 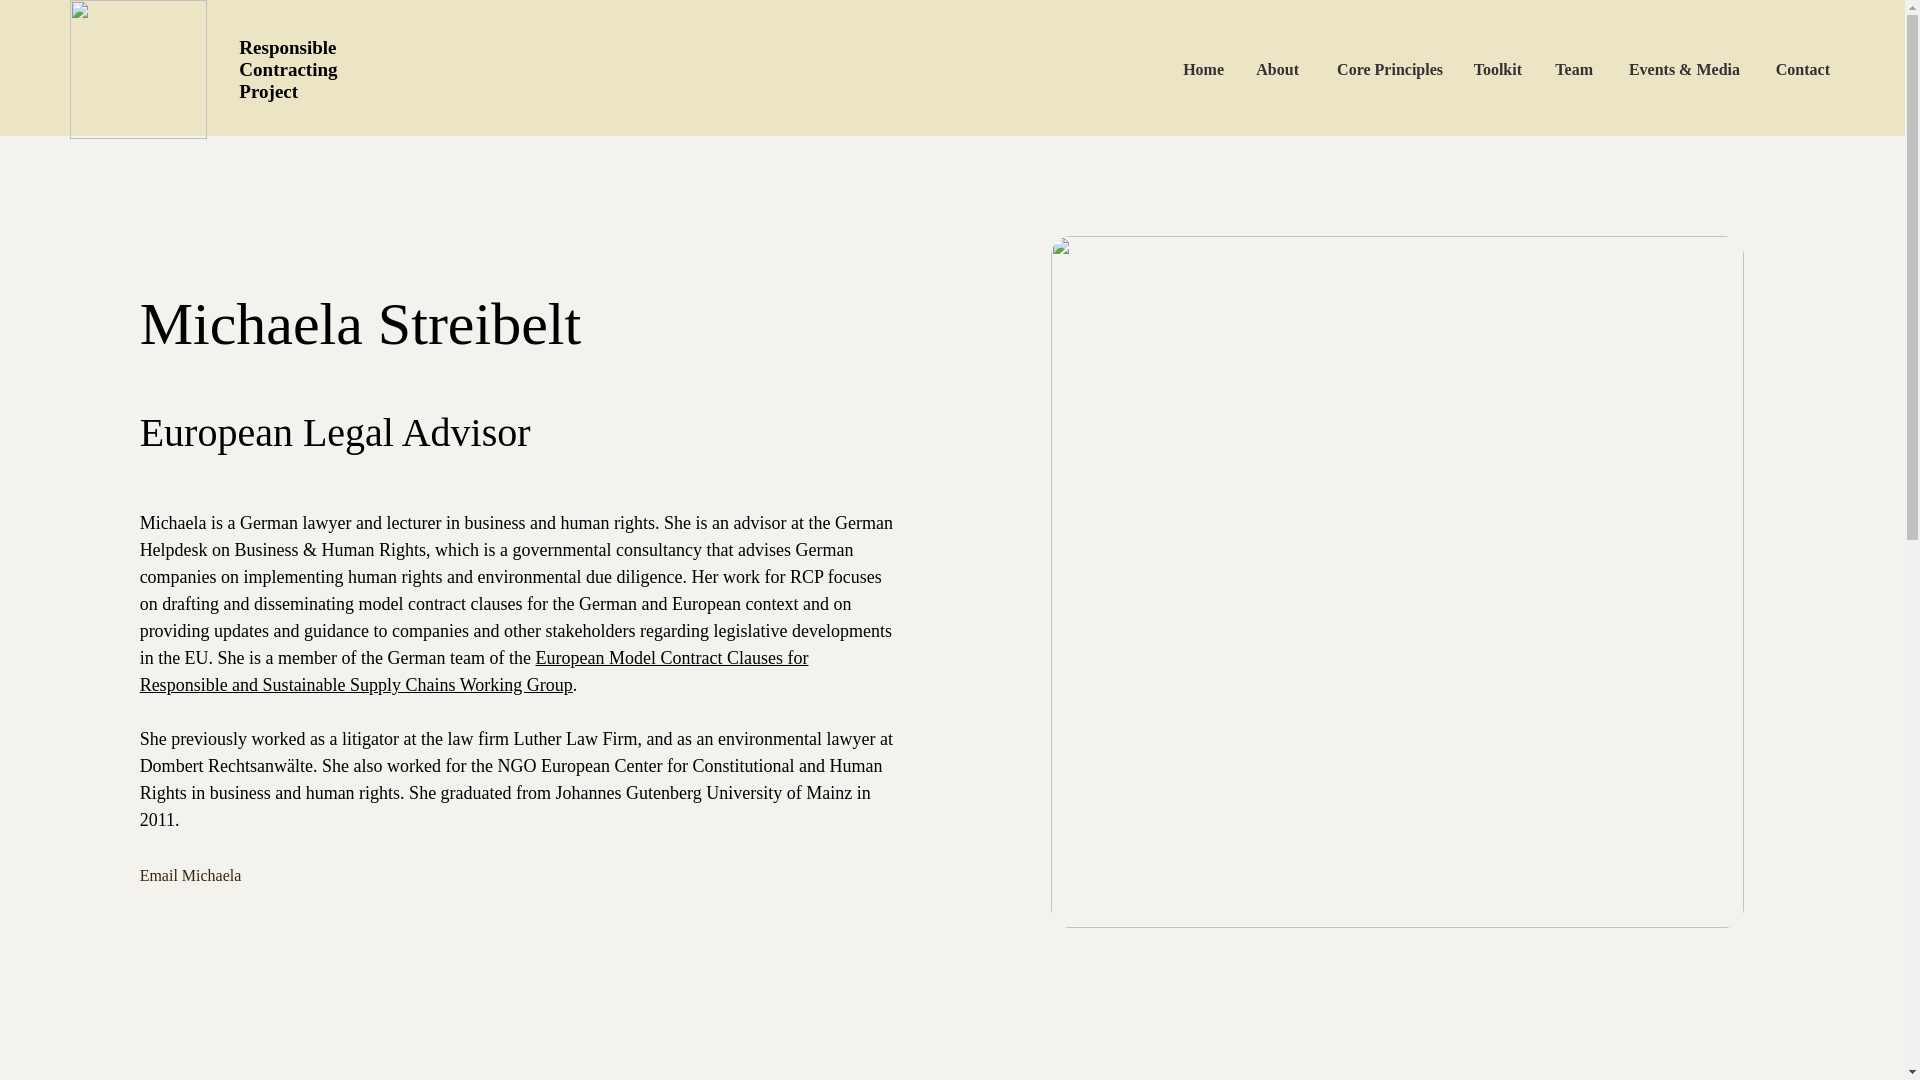 What do you see at coordinates (1586, 69) in the screenshot?
I see `Team` at bounding box center [1586, 69].